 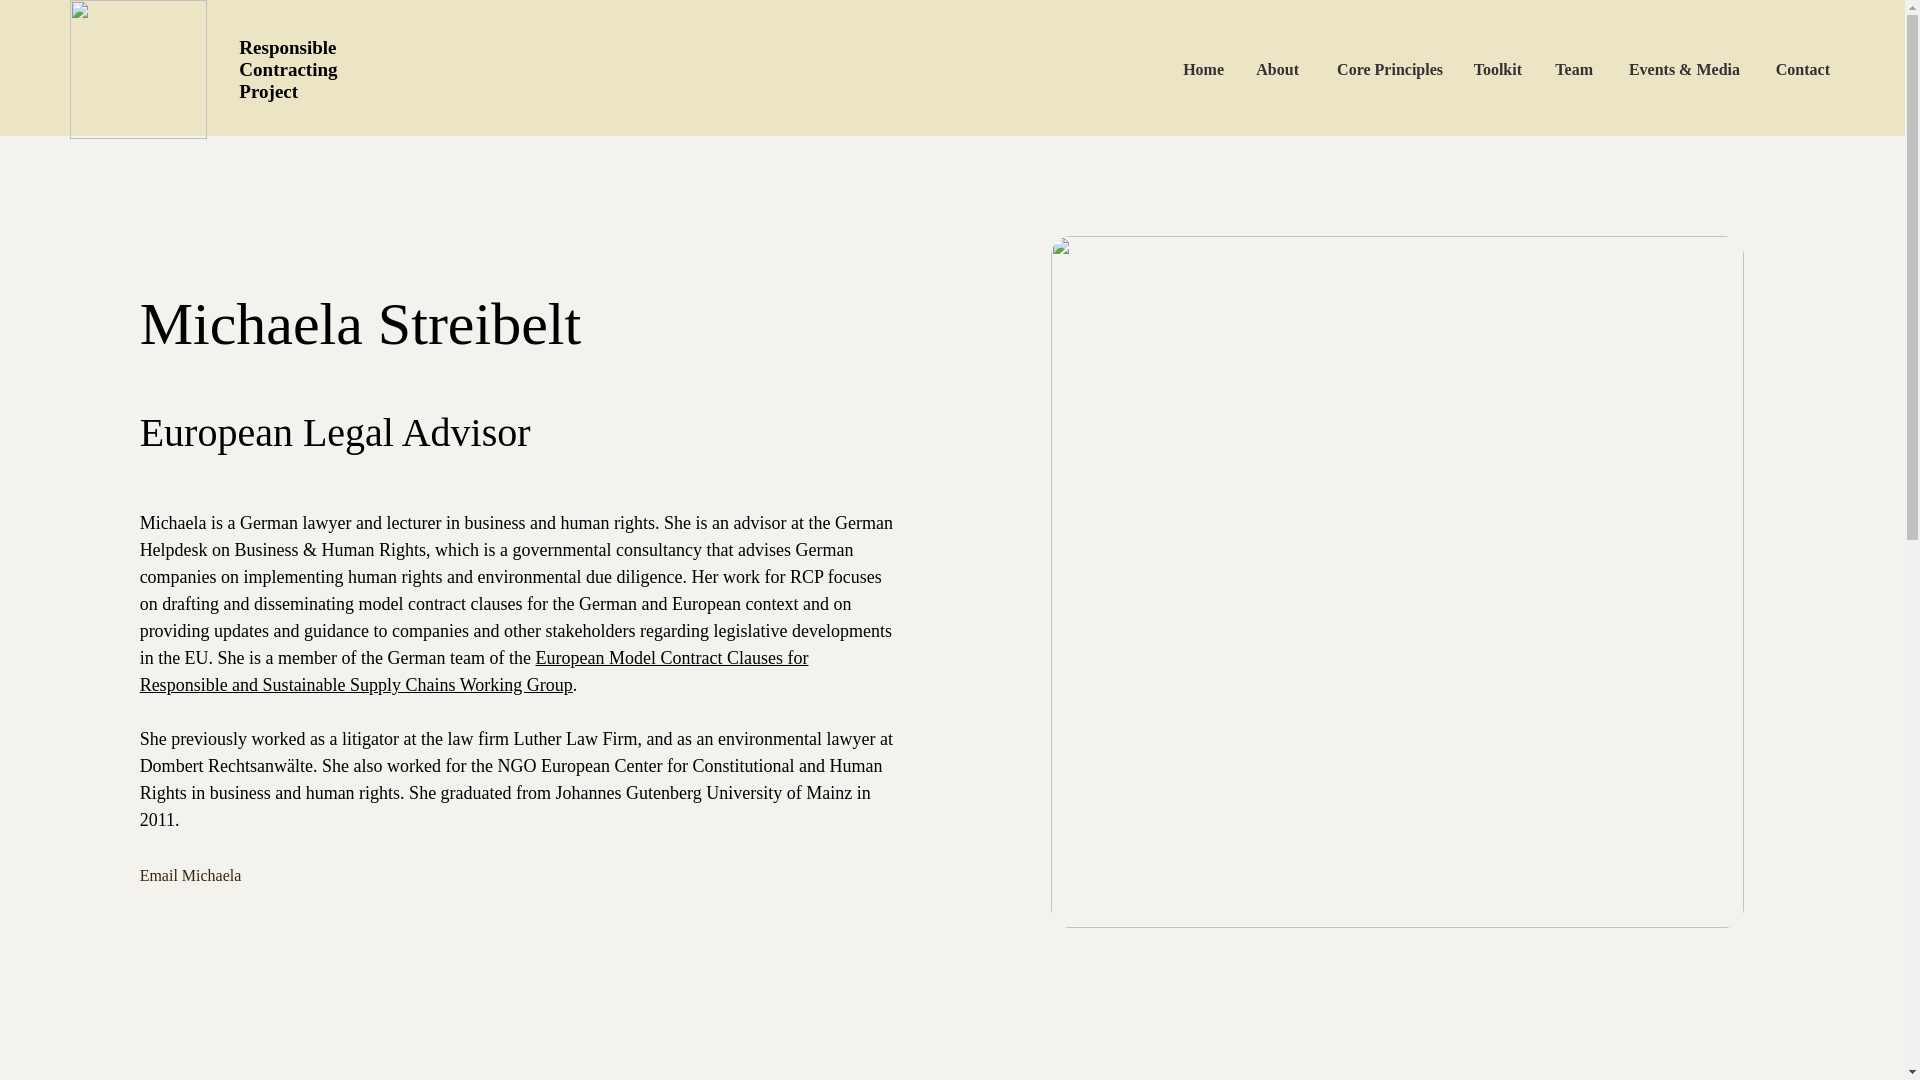 What do you see at coordinates (1586, 69) in the screenshot?
I see `Team` at bounding box center [1586, 69].